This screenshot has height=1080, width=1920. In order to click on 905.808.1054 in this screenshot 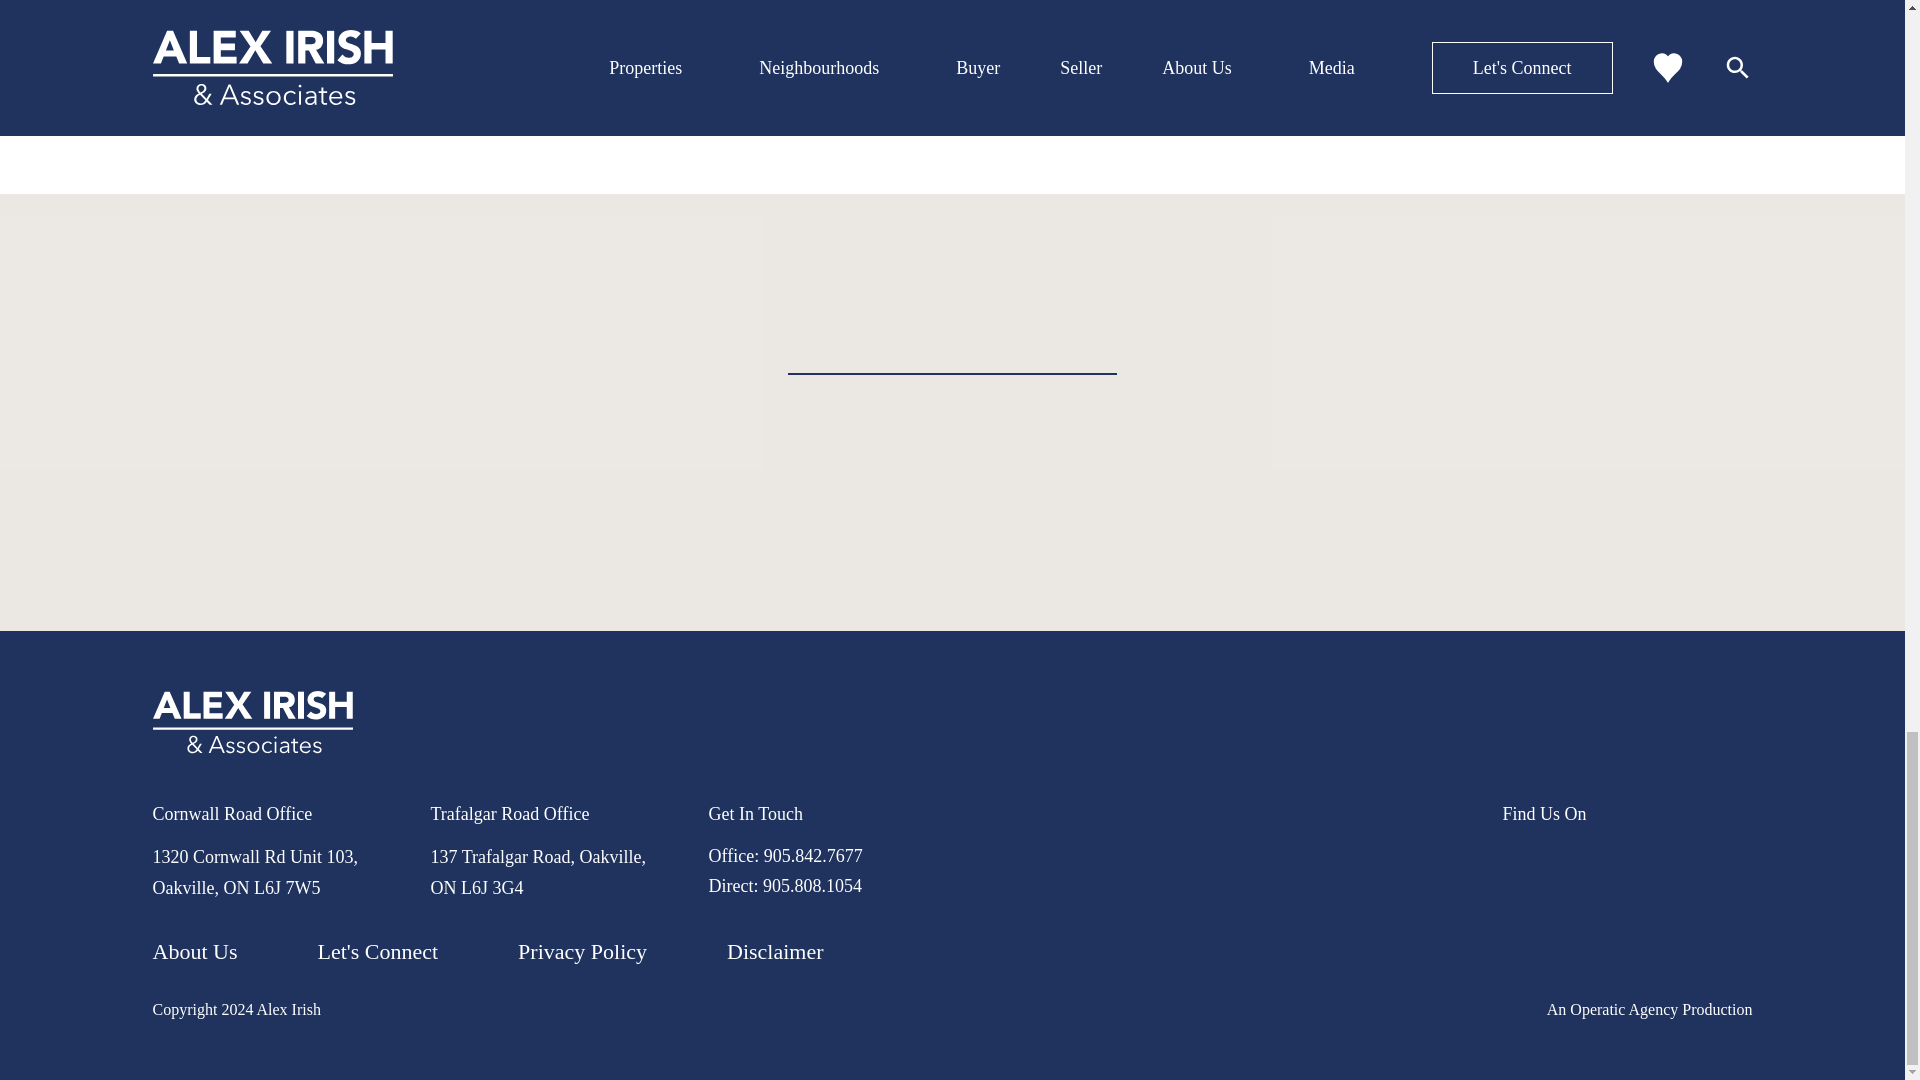, I will do `click(812, 886)`.